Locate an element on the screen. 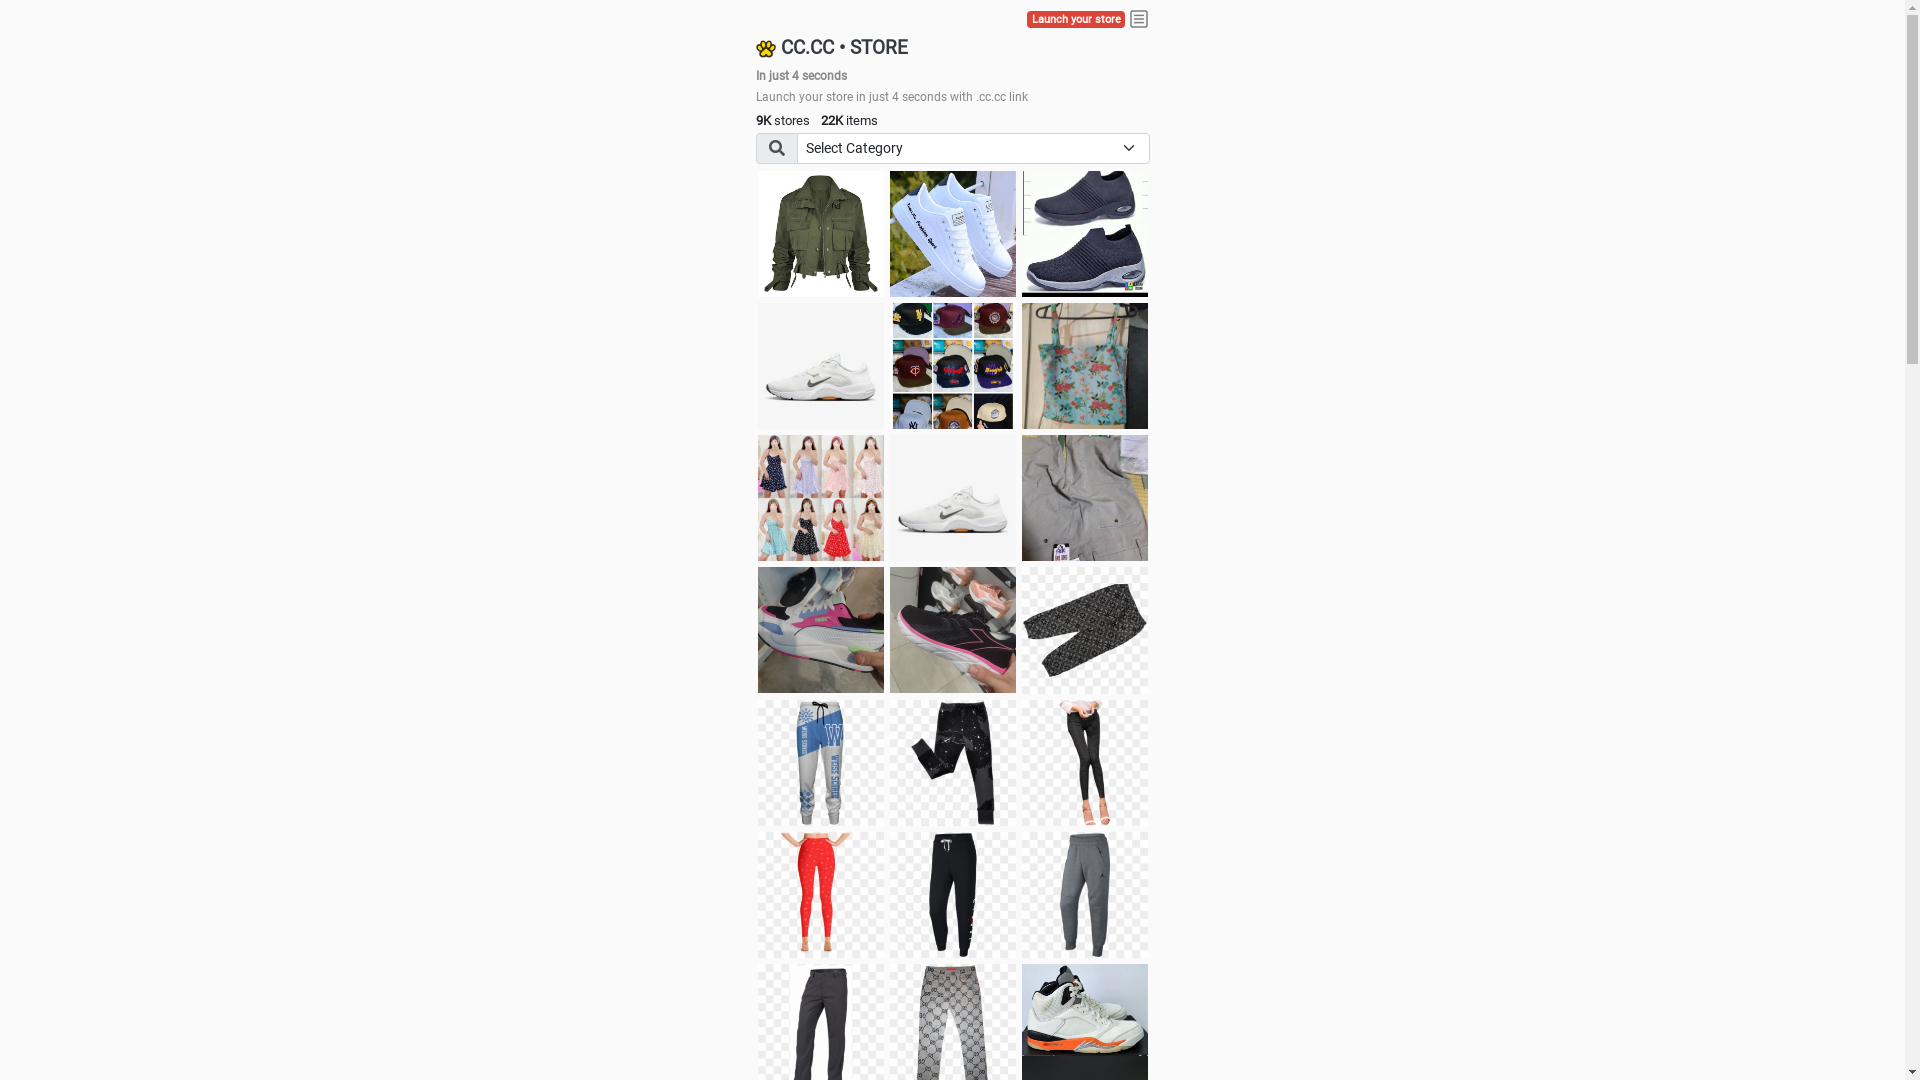 Image resolution: width=1920 pixels, height=1080 pixels. Things we need is located at coordinates (953, 366).